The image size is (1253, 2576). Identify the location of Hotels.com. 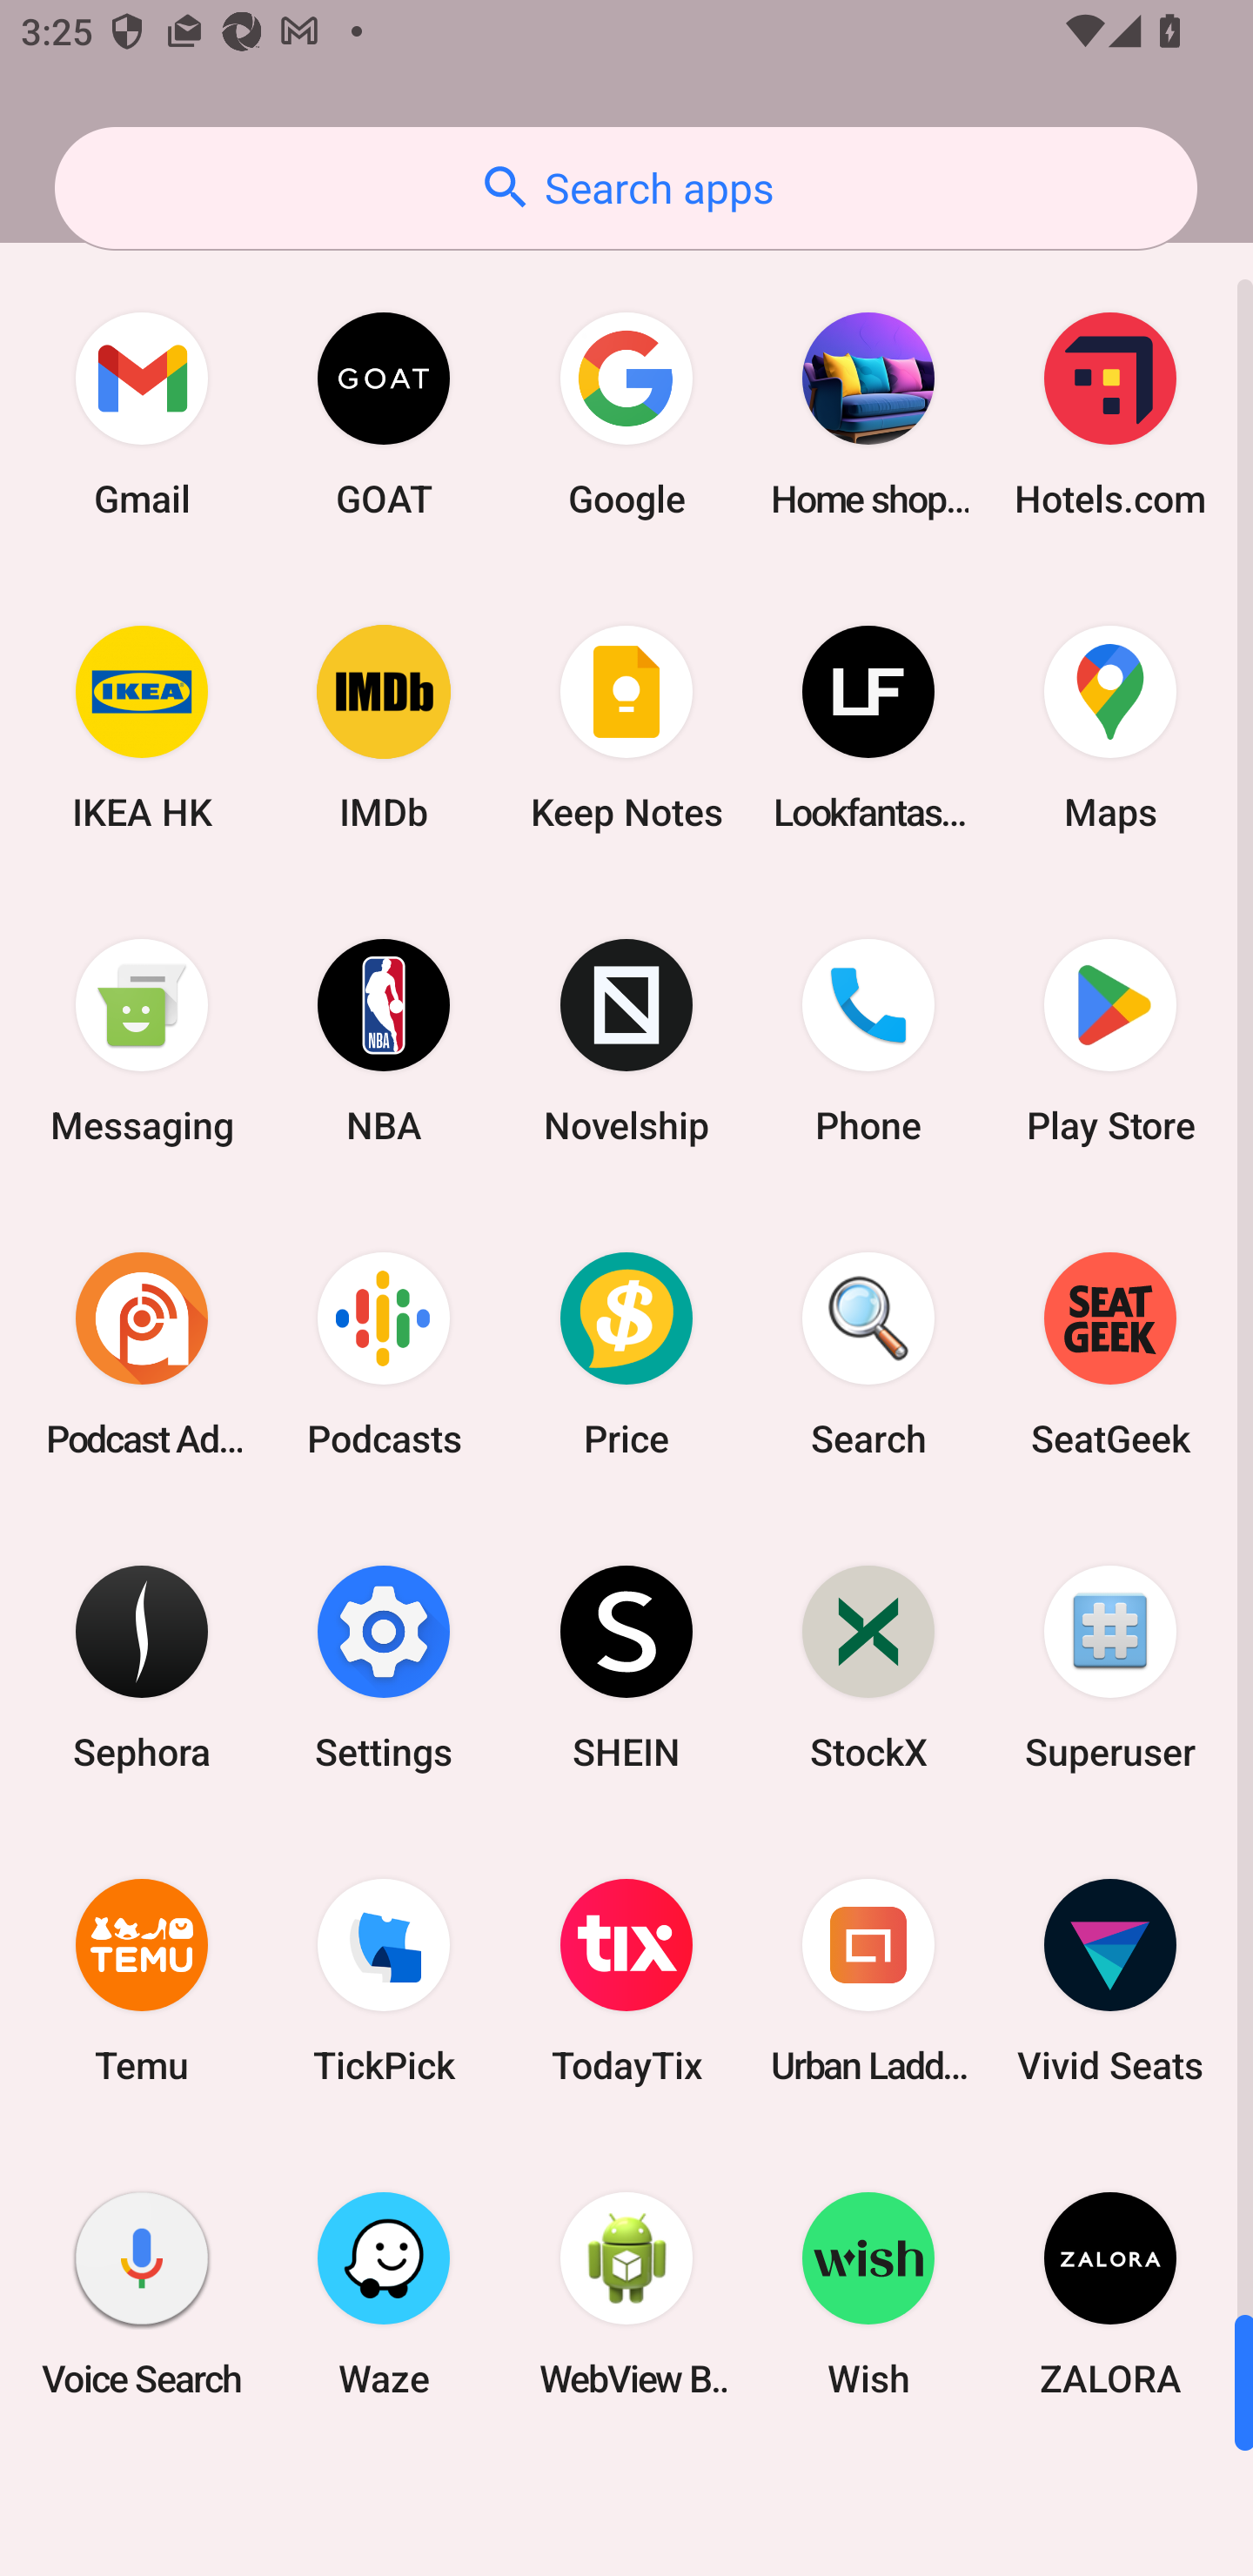
(1110, 414).